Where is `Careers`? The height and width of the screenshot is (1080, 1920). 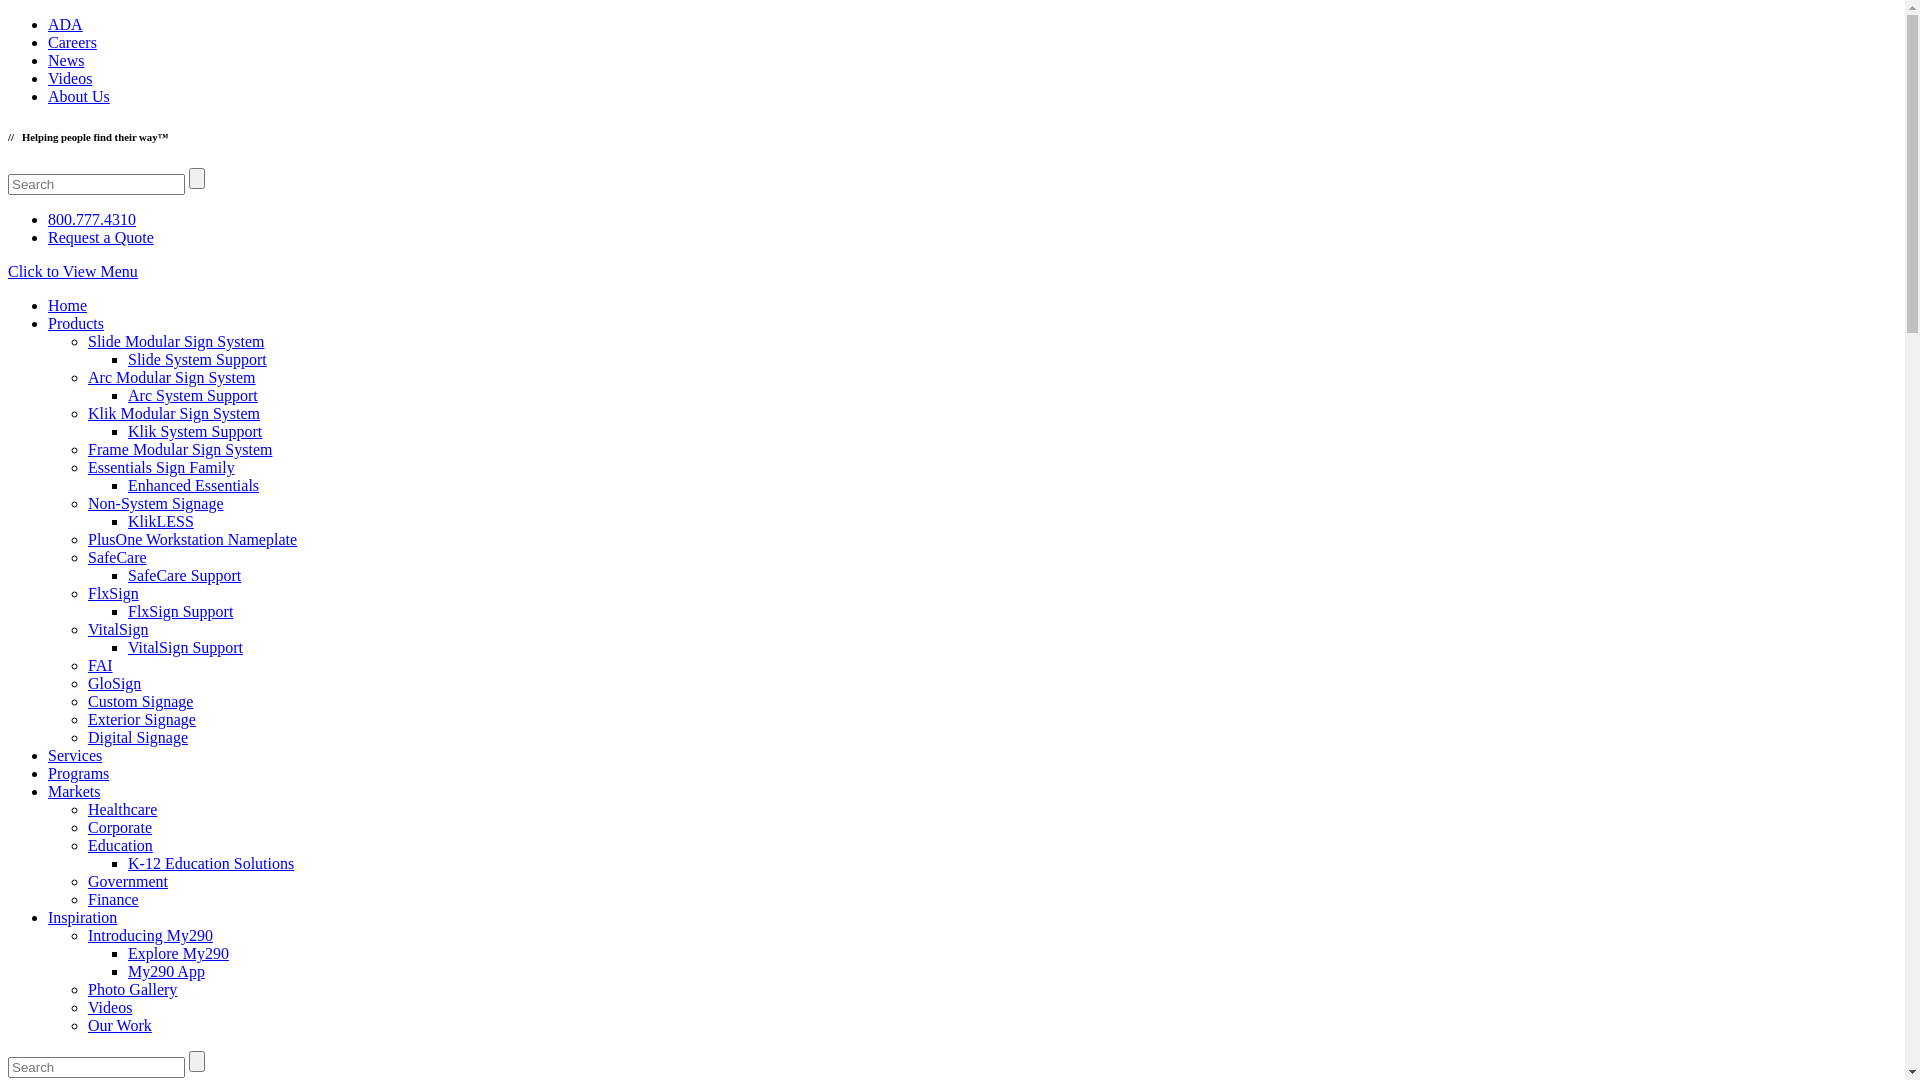 Careers is located at coordinates (72, 42).